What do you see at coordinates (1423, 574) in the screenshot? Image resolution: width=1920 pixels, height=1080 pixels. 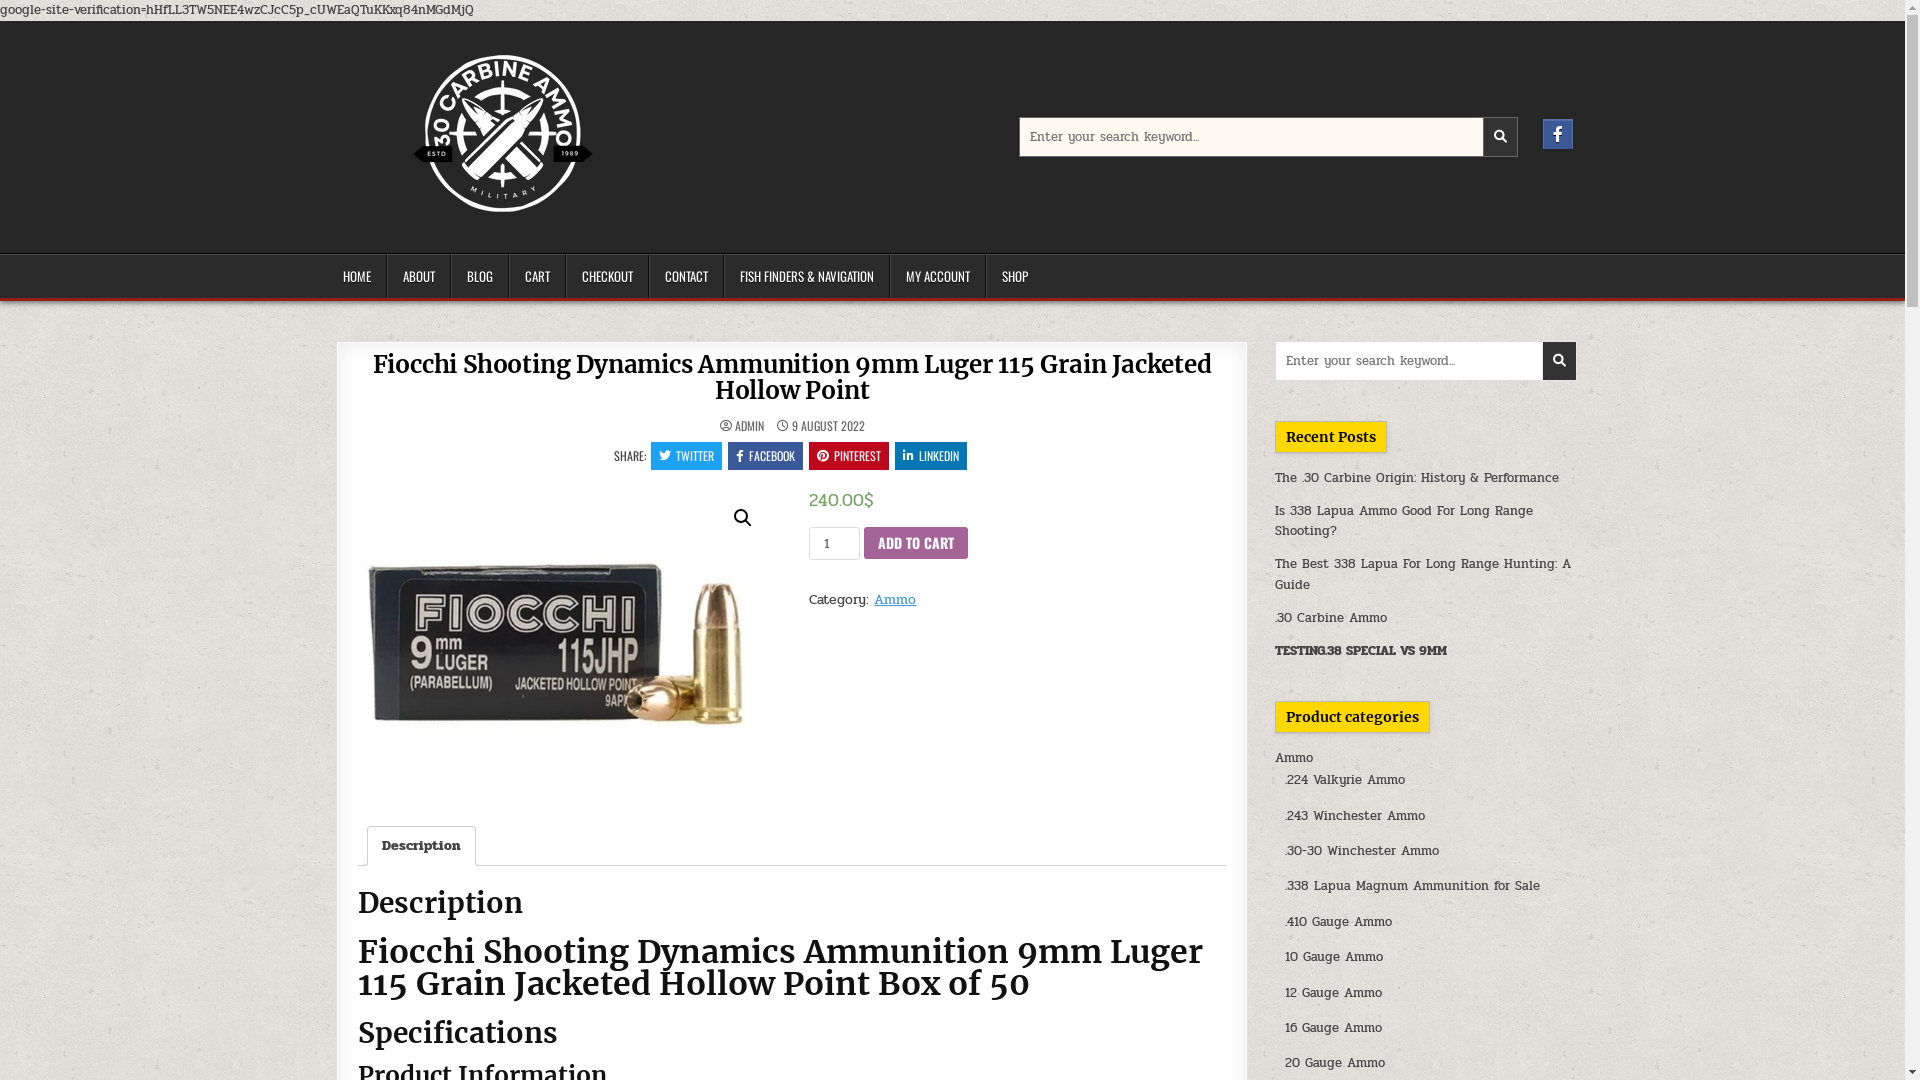 I see `The Best 338 Lapua For Long Range Hunting: A Guide` at bounding box center [1423, 574].